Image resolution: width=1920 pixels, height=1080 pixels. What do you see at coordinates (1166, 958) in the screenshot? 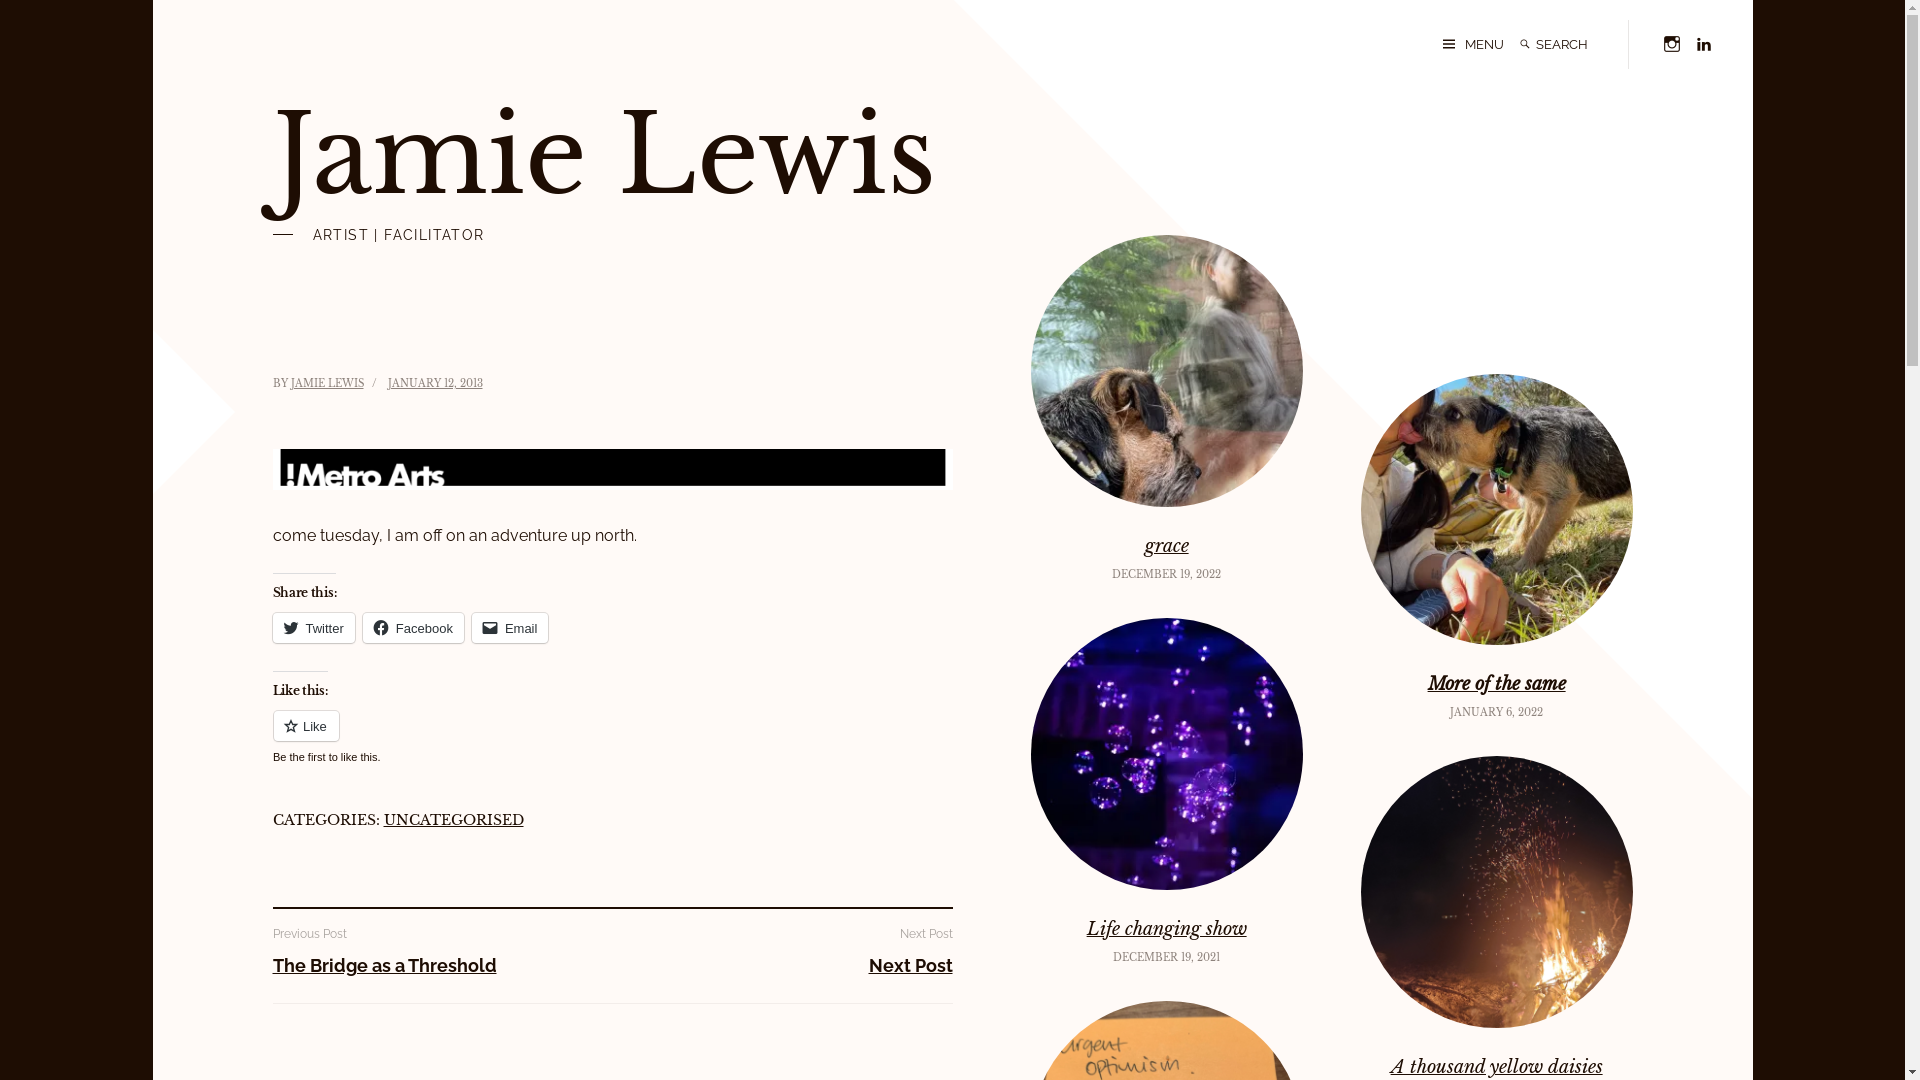
I see `DECEMBER 19, 2021` at bounding box center [1166, 958].